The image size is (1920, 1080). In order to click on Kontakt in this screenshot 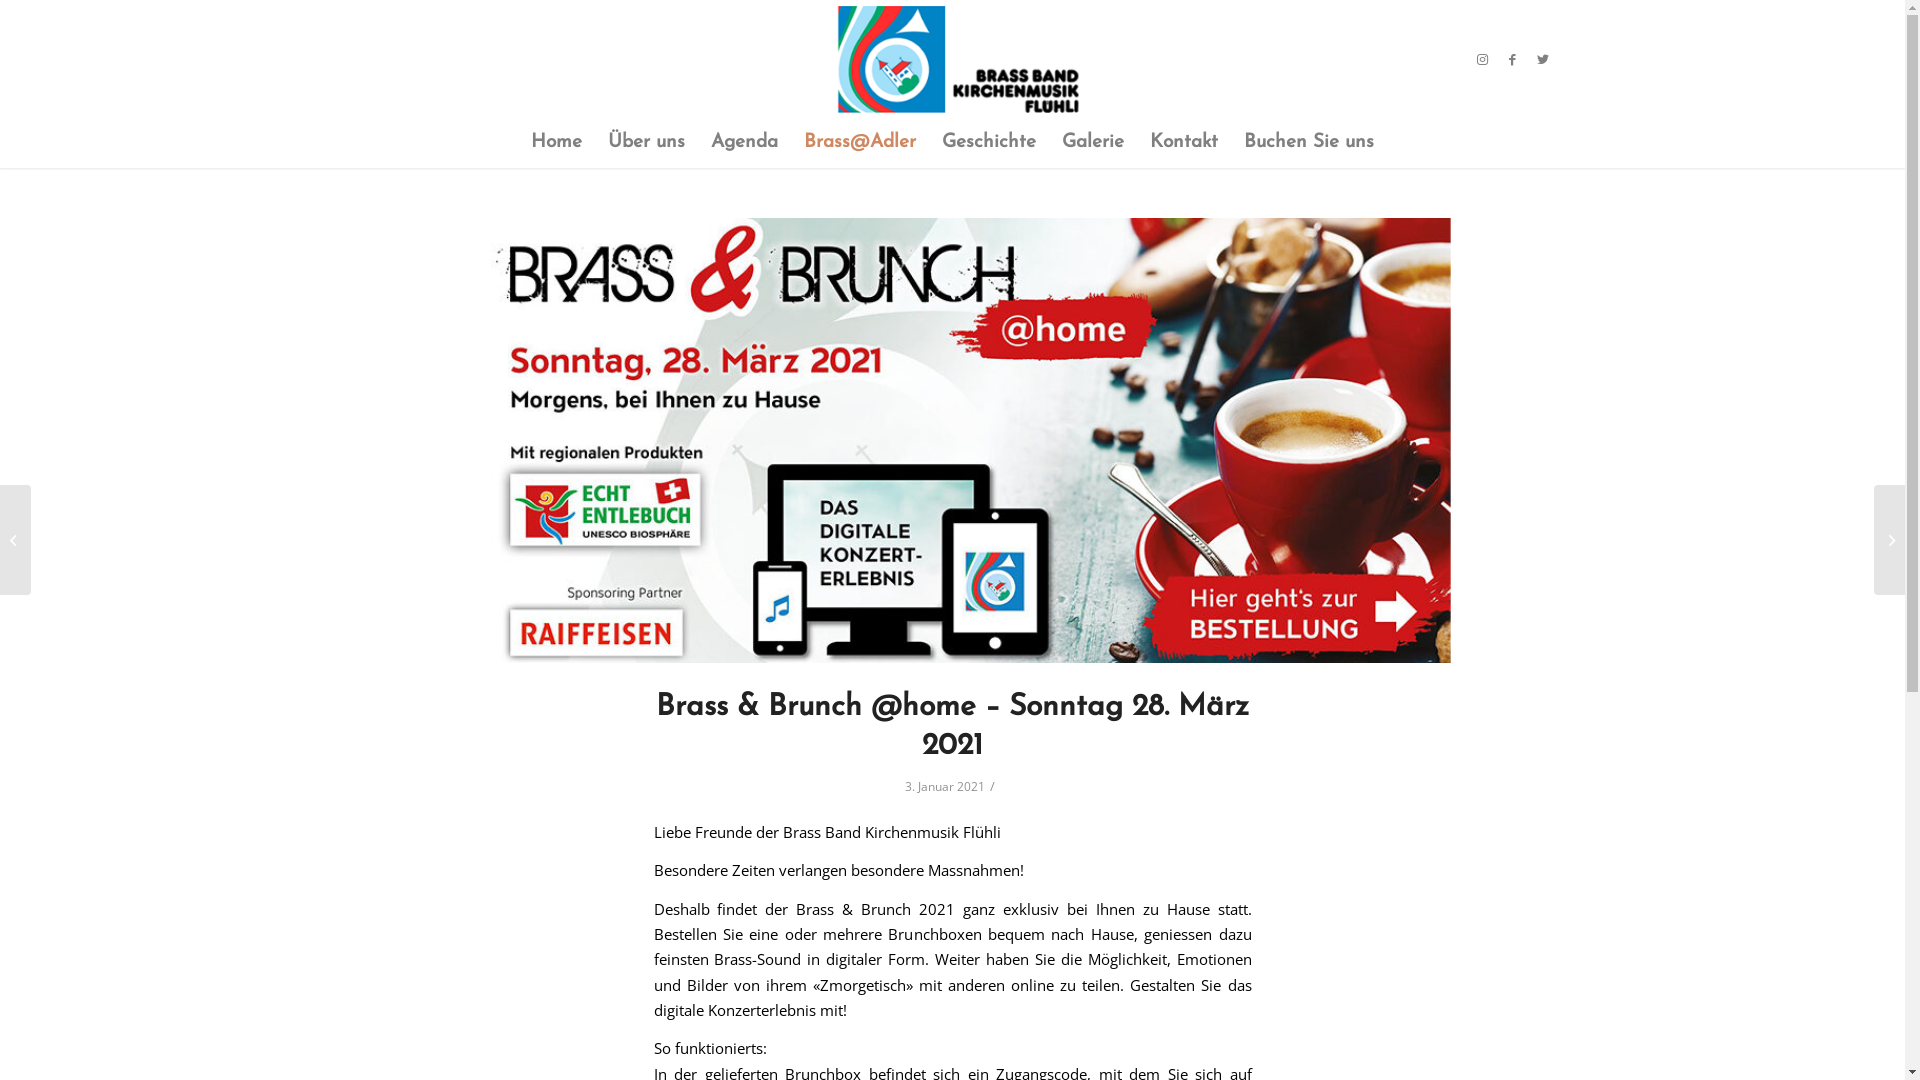, I will do `click(1184, 143)`.